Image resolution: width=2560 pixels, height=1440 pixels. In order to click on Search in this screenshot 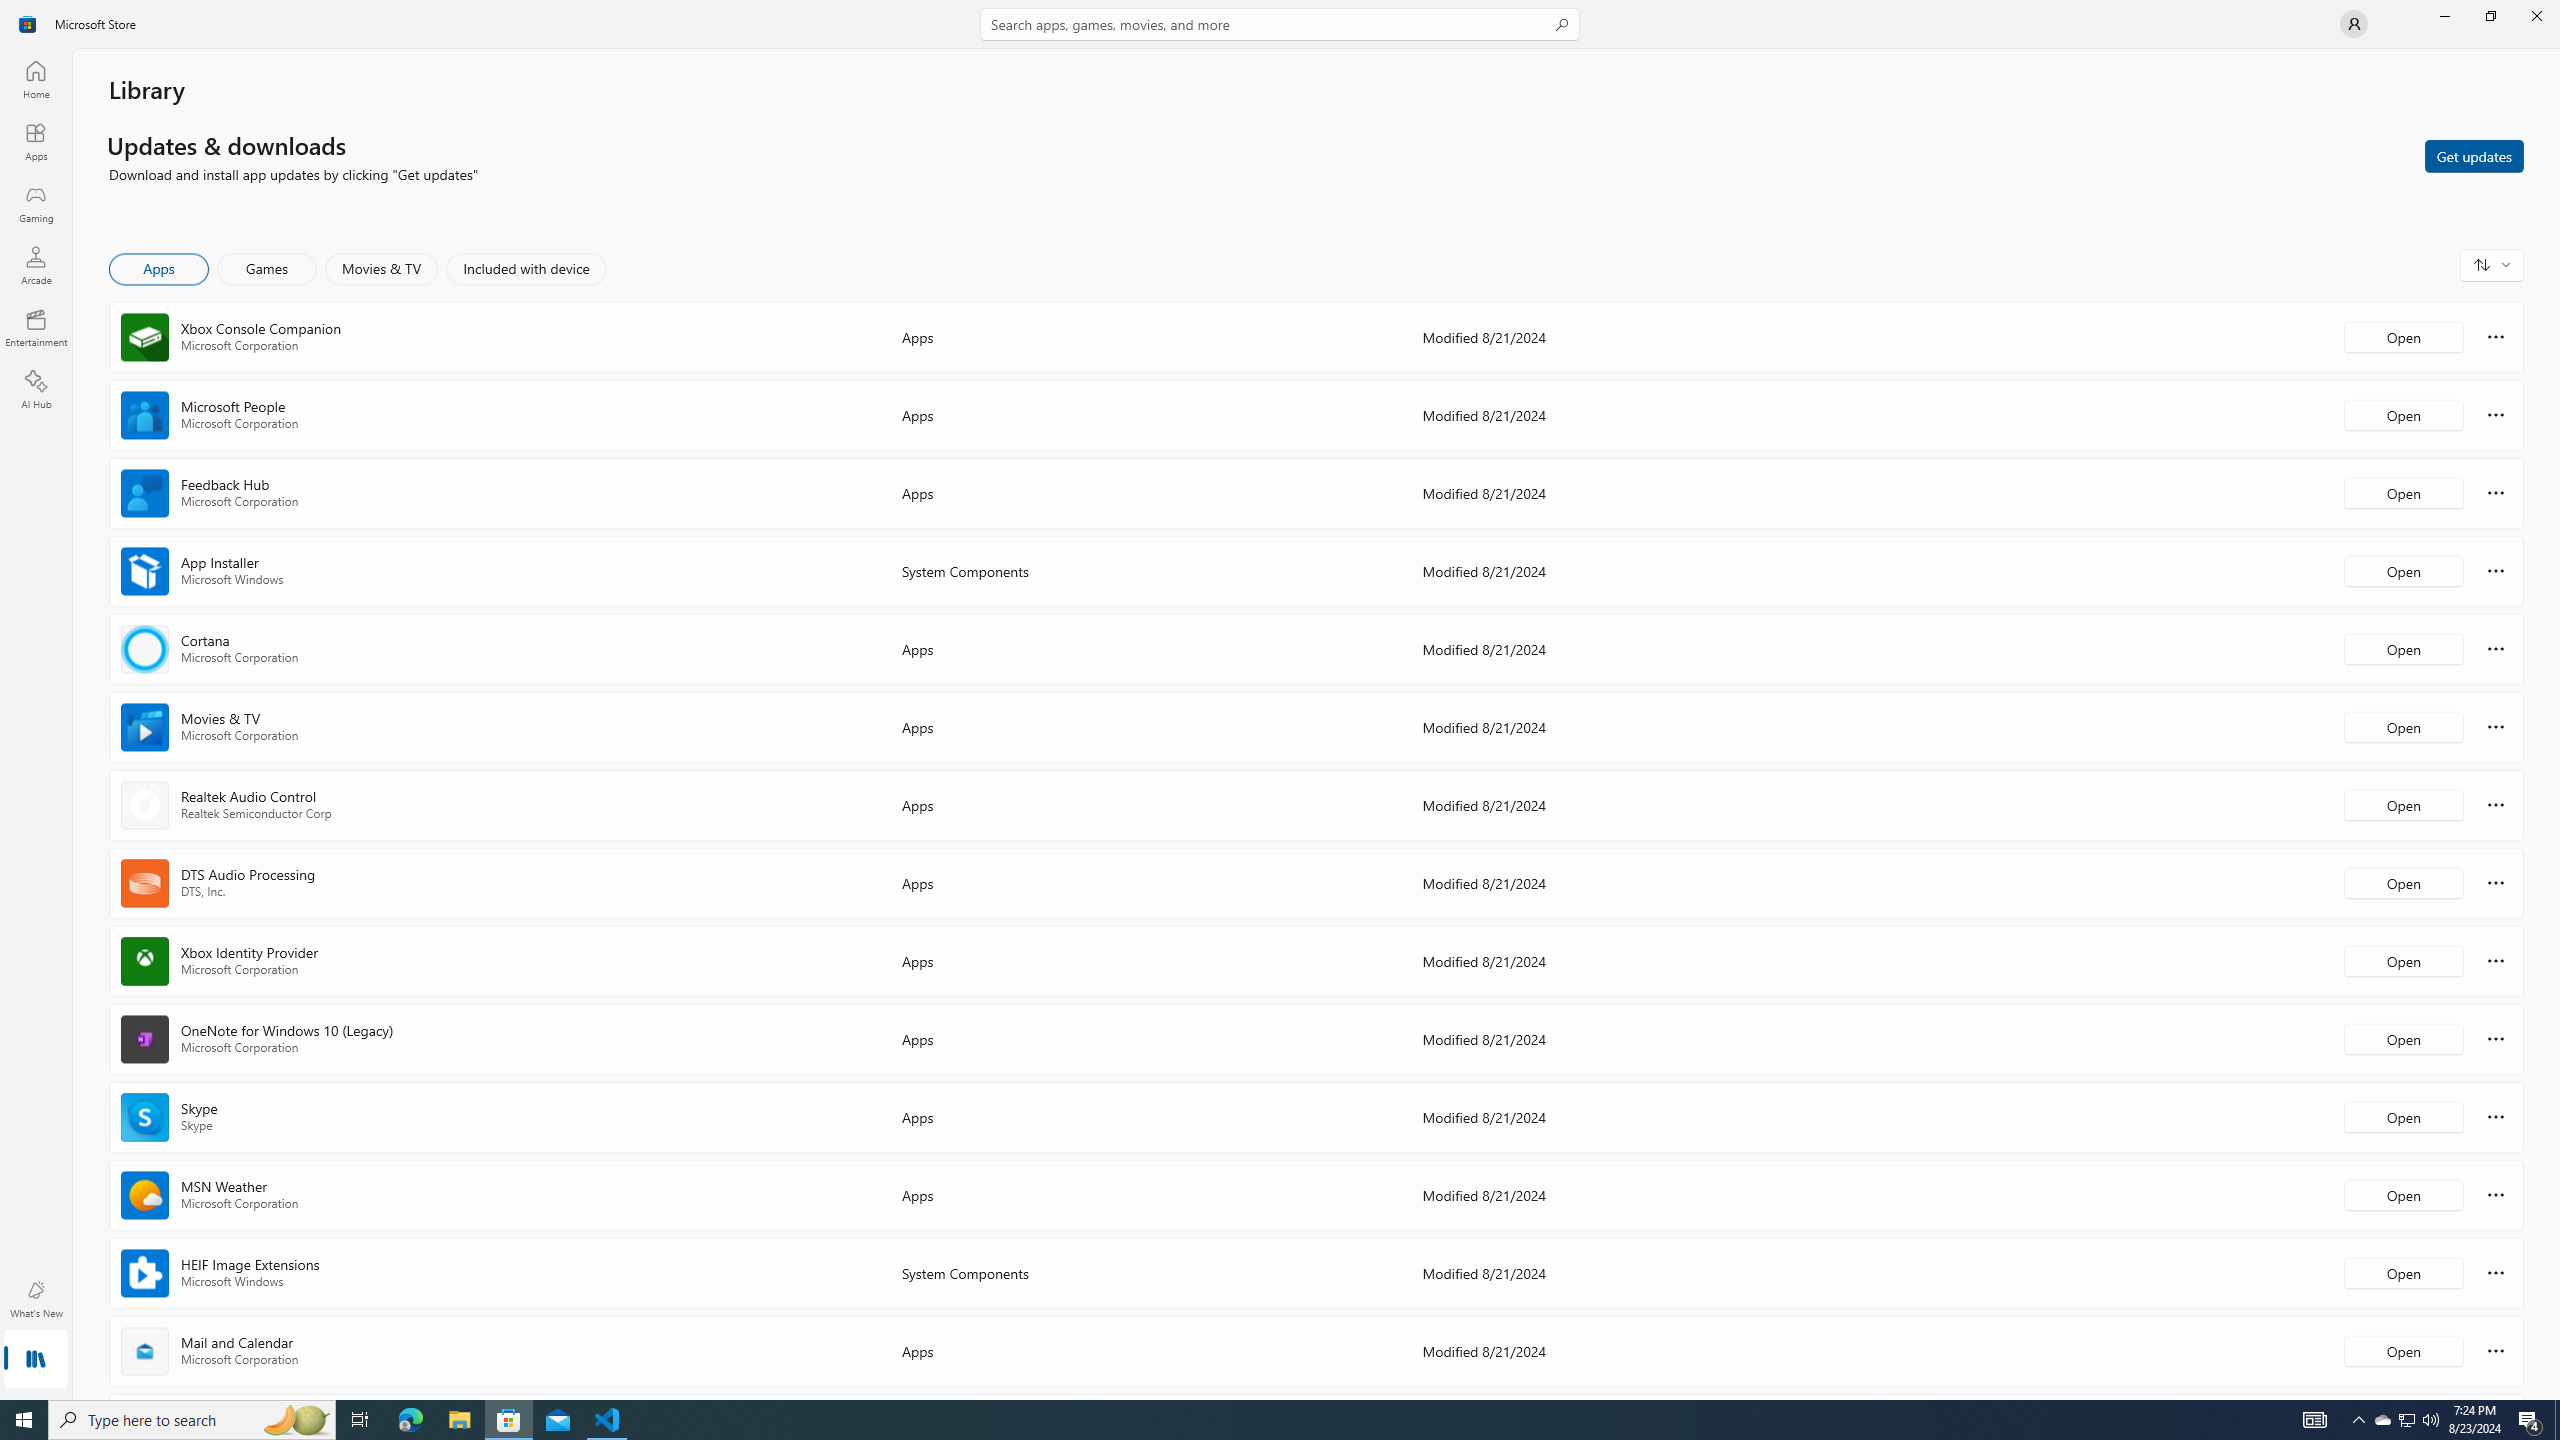, I will do `click(1280, 24)`.